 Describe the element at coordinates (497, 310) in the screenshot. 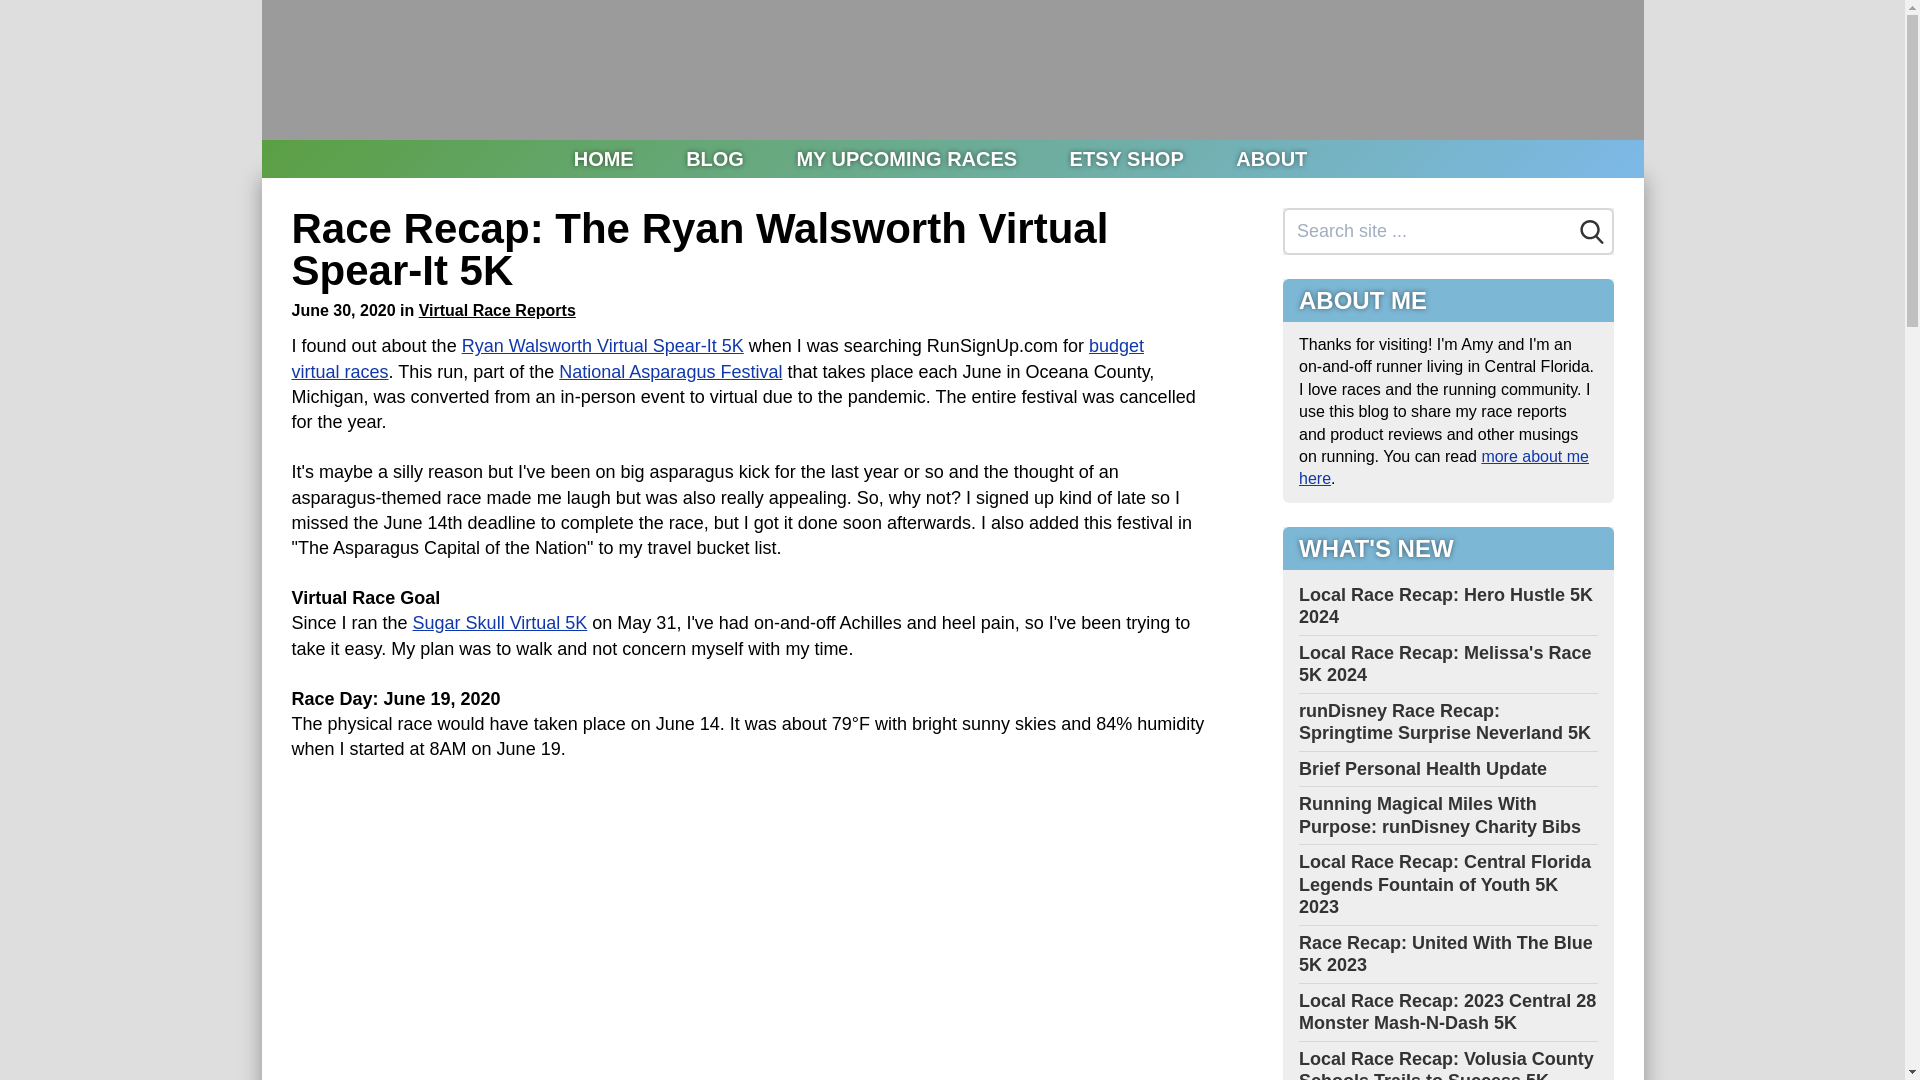

I see `Virtual Race Reports` at that location.